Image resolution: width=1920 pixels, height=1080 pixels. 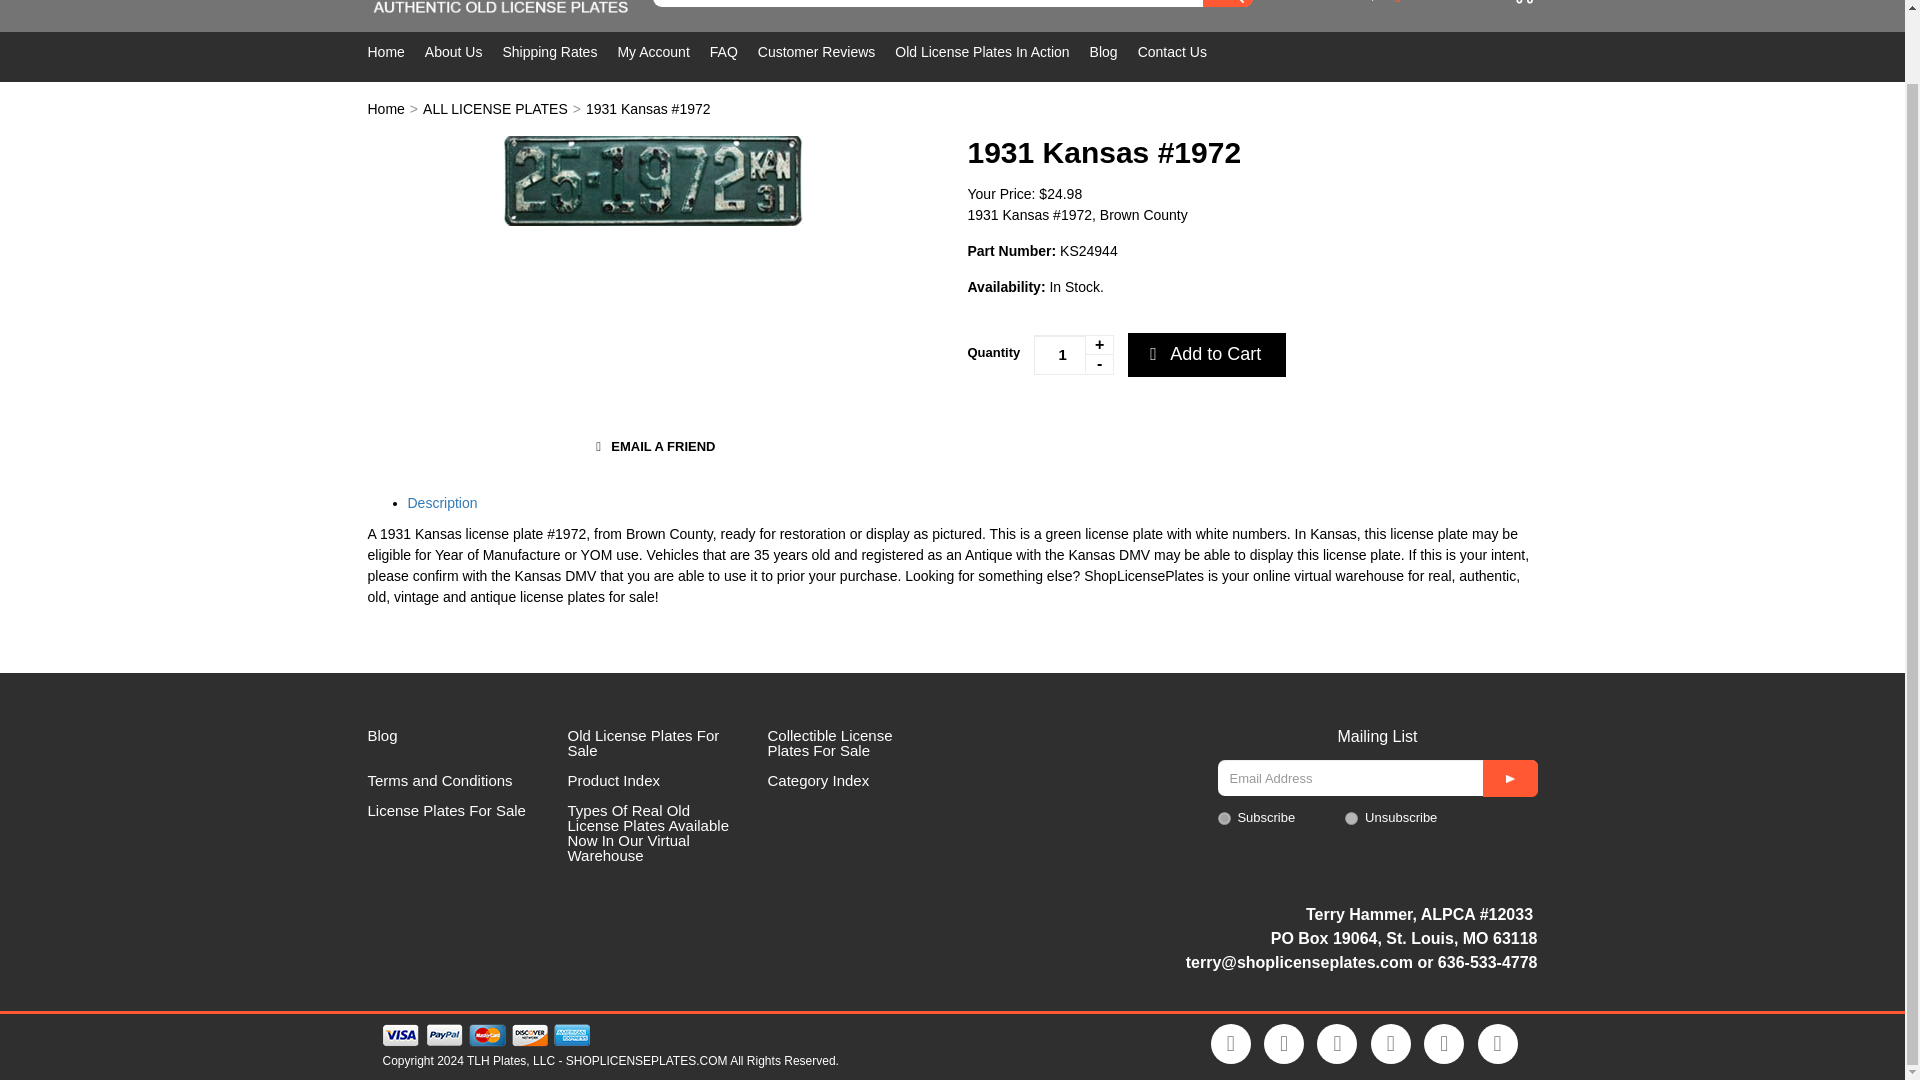 I want to click on 1, so click(x=1224, y=818).